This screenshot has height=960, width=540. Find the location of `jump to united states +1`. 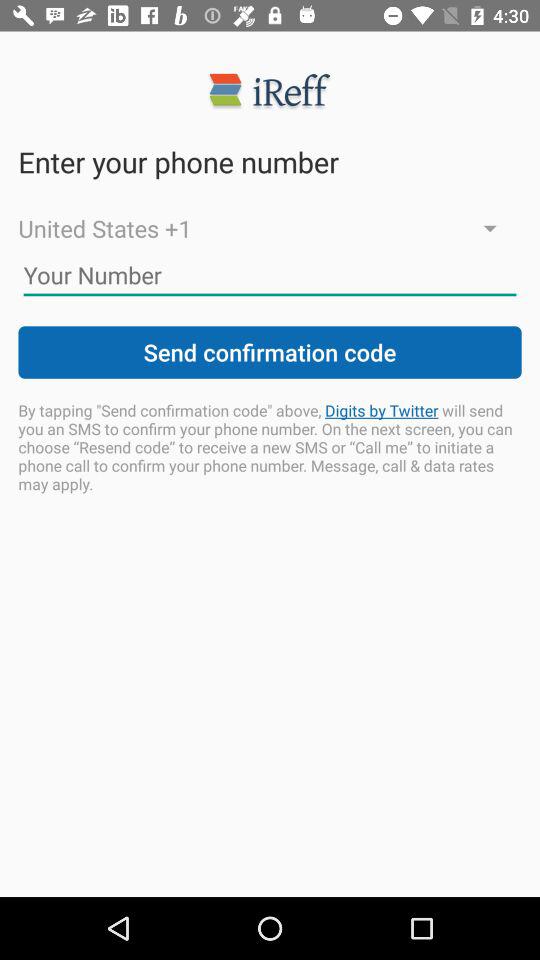

jump to united states +1 is located at coordinates (270, 228).